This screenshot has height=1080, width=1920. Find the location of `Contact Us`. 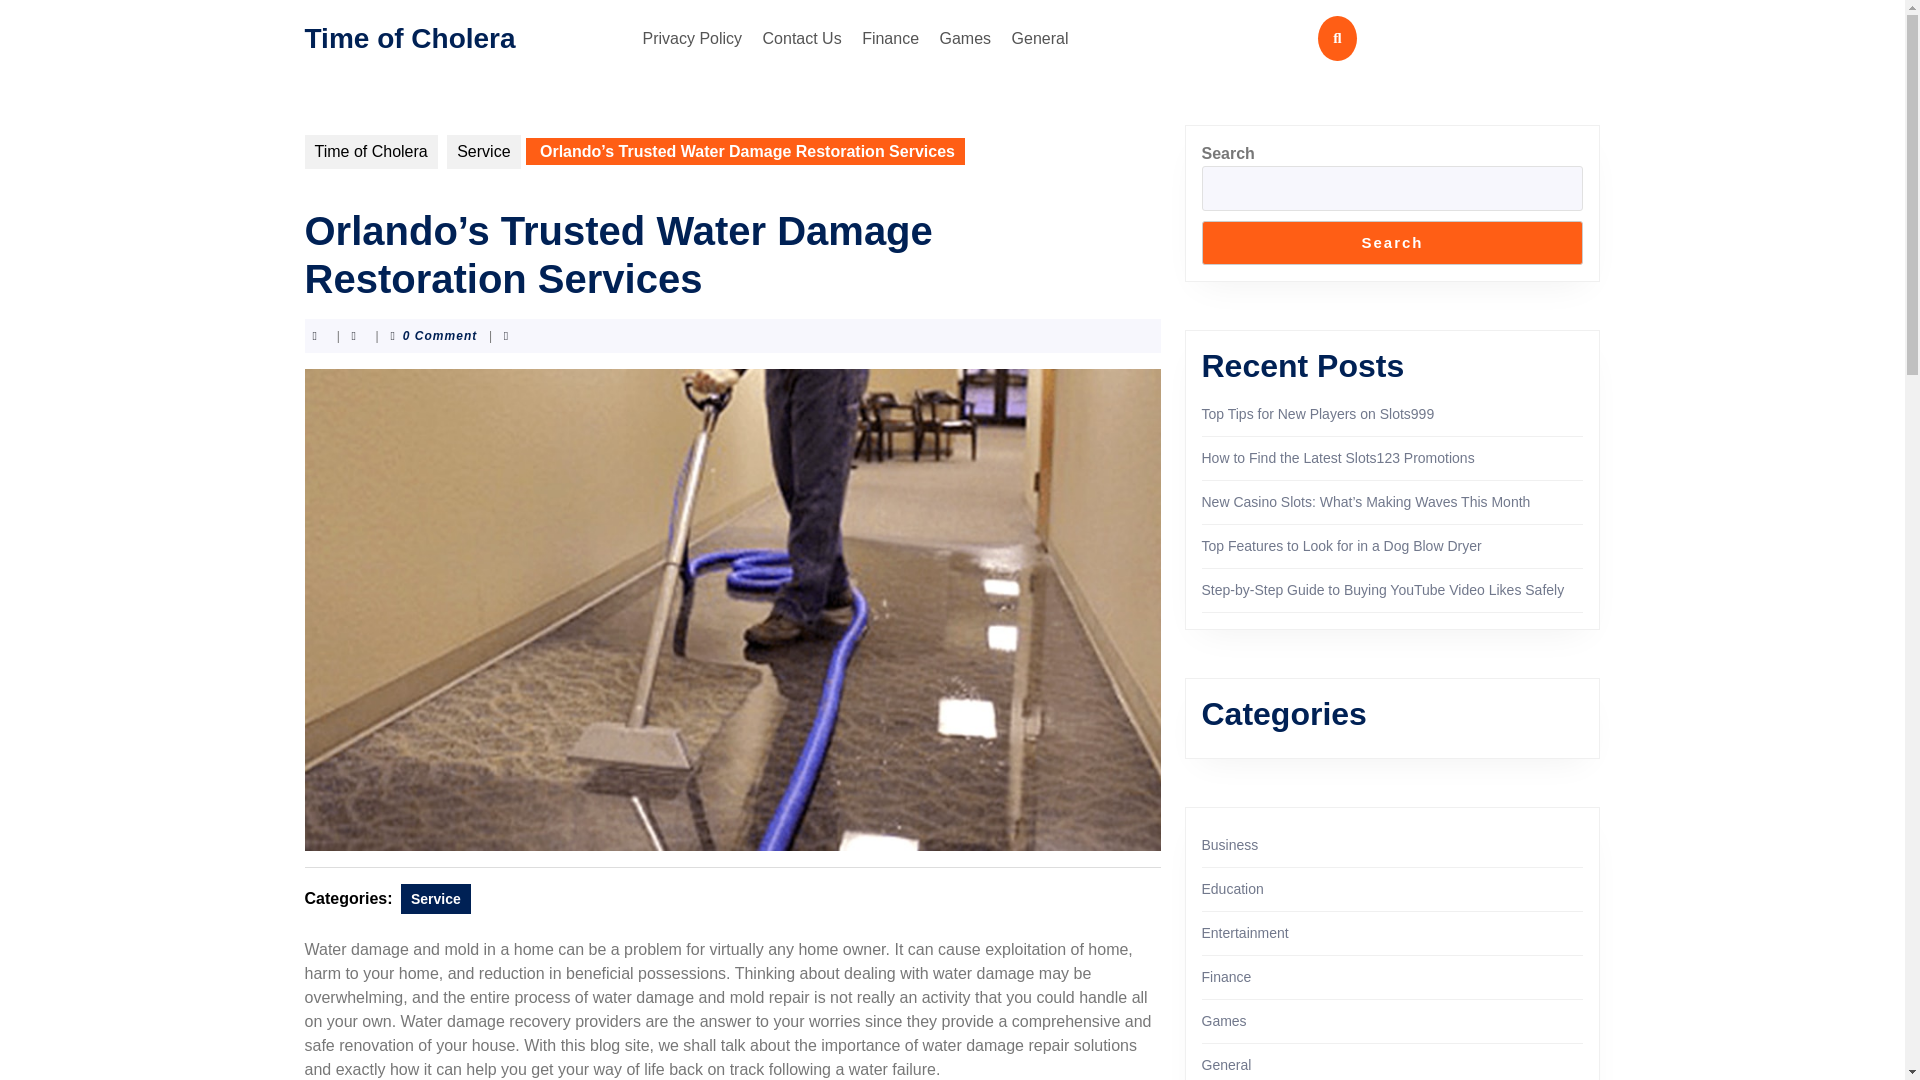

Contact Us is located at coordinates (802, 38).